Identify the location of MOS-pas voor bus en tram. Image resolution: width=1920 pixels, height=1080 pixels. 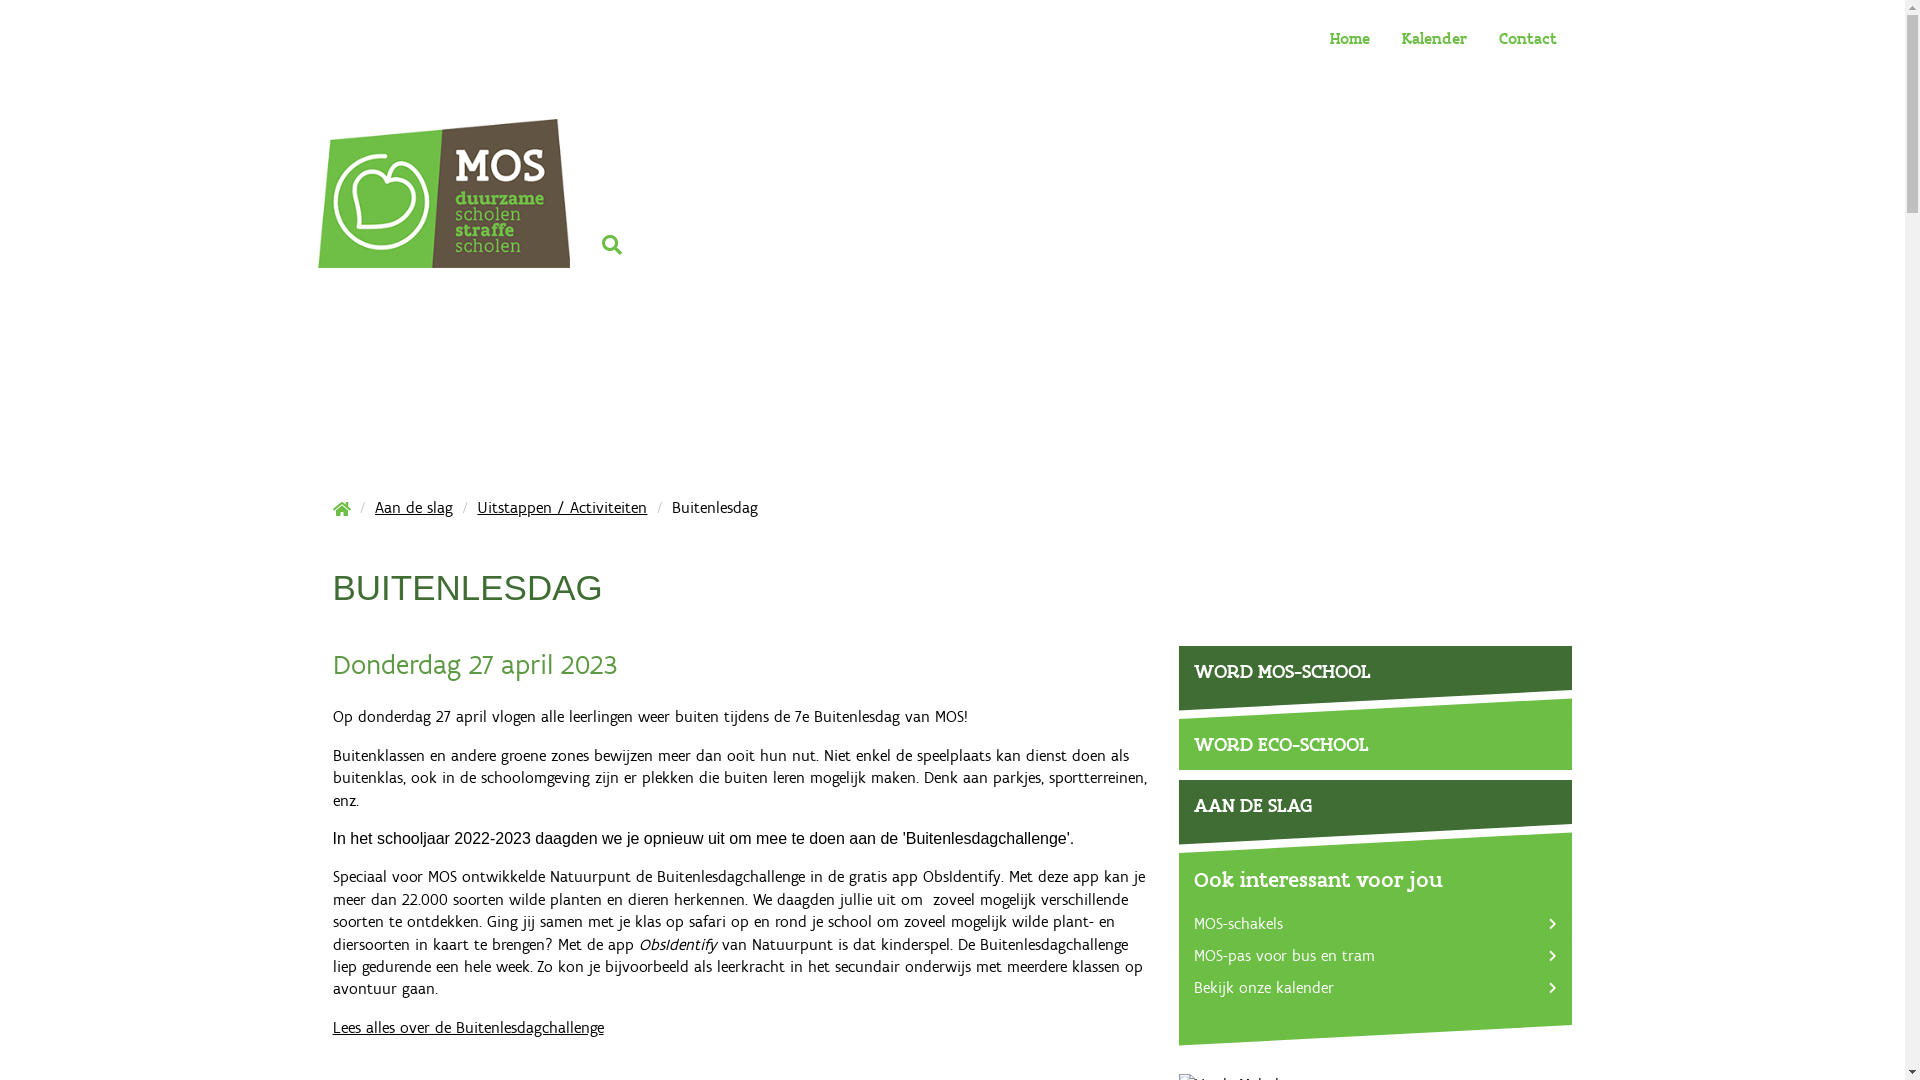
(1284, 956).